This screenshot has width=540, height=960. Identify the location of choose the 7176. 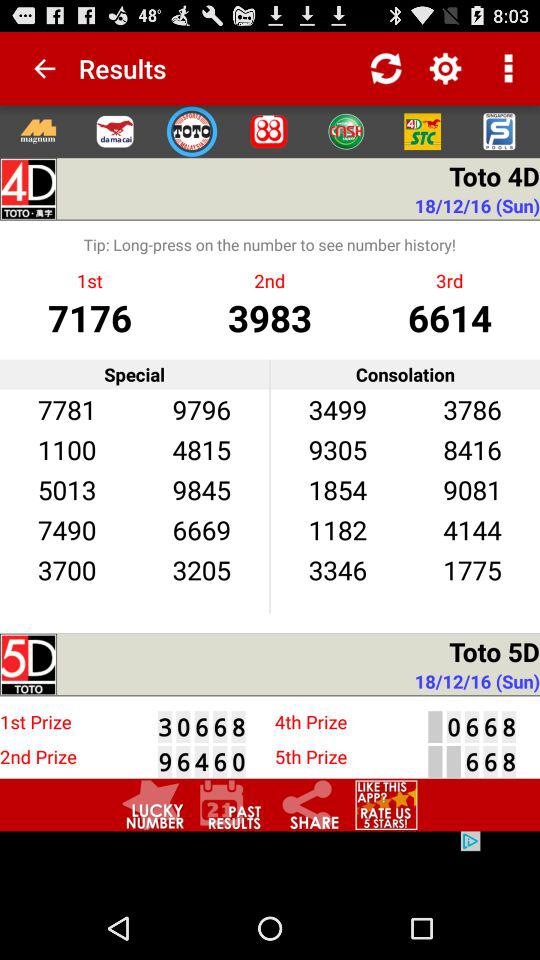
(90, 316).